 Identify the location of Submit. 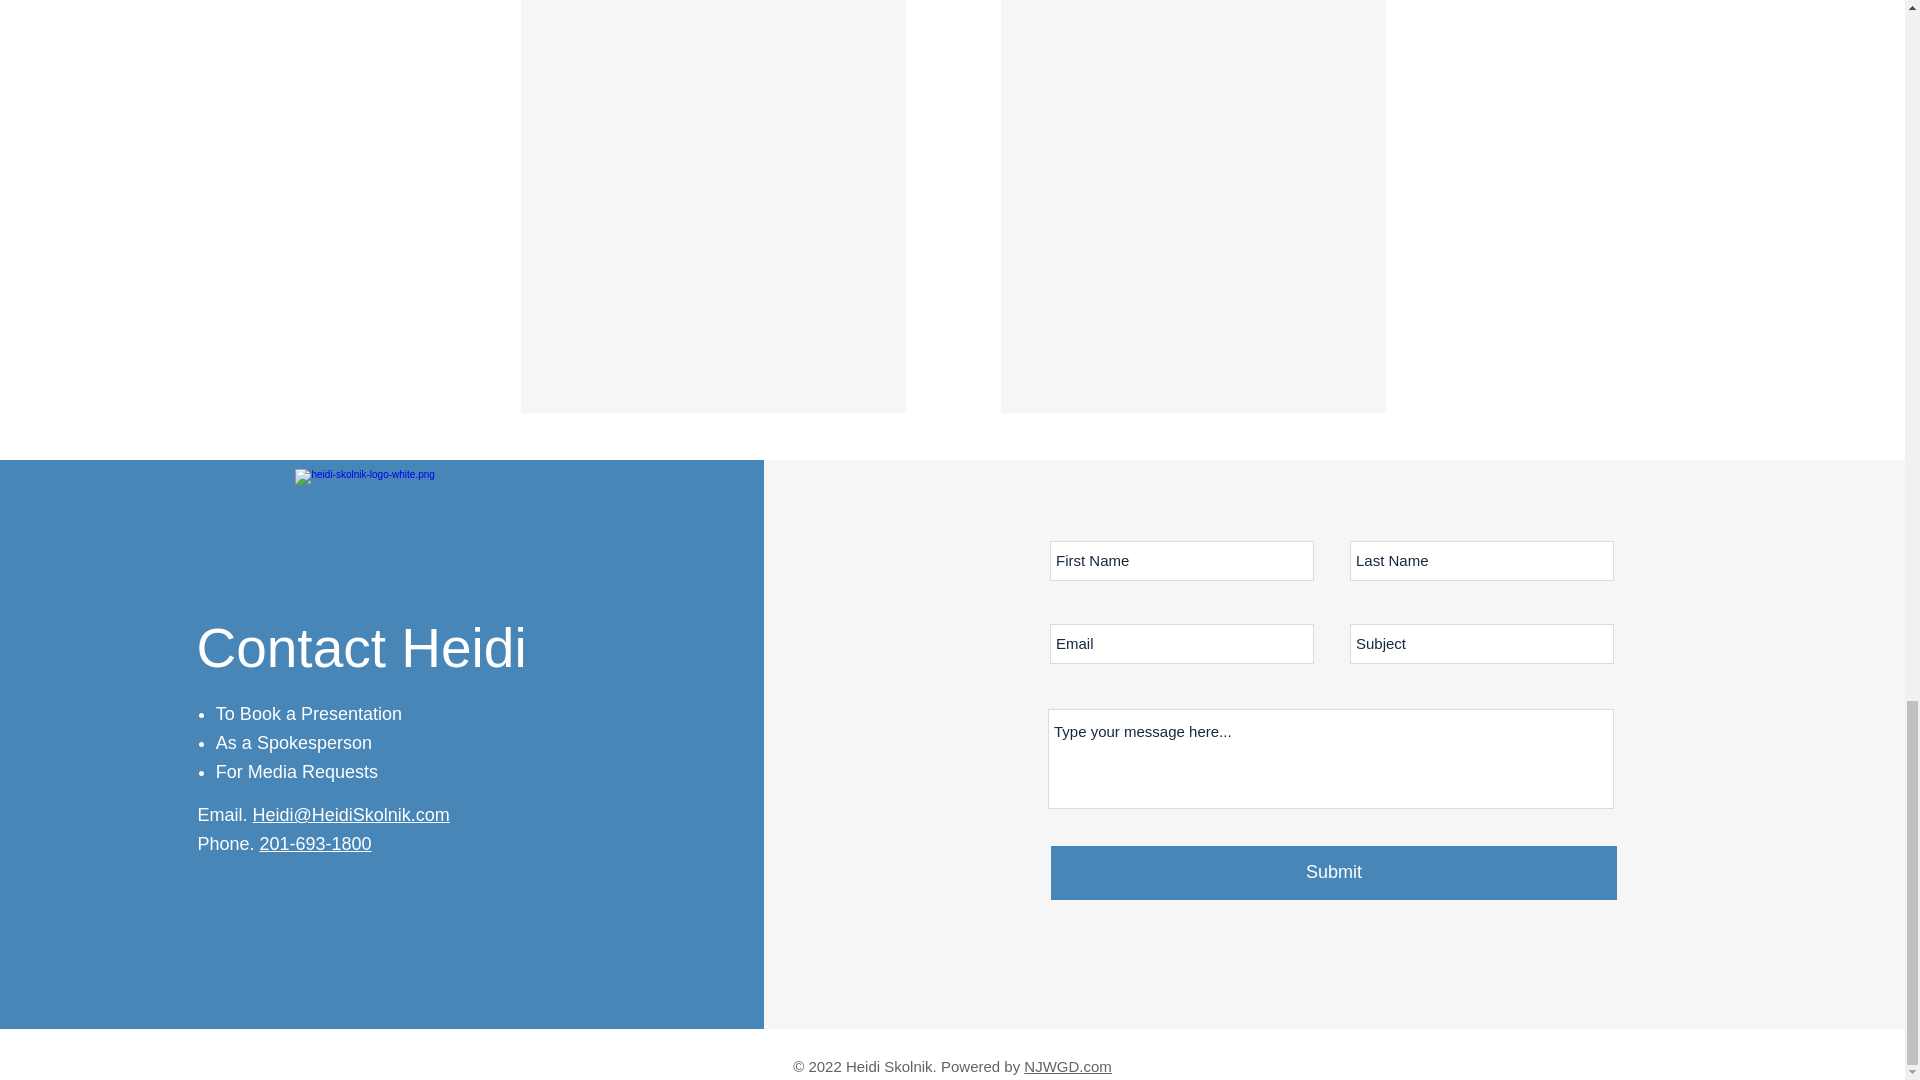
(1333, 872).